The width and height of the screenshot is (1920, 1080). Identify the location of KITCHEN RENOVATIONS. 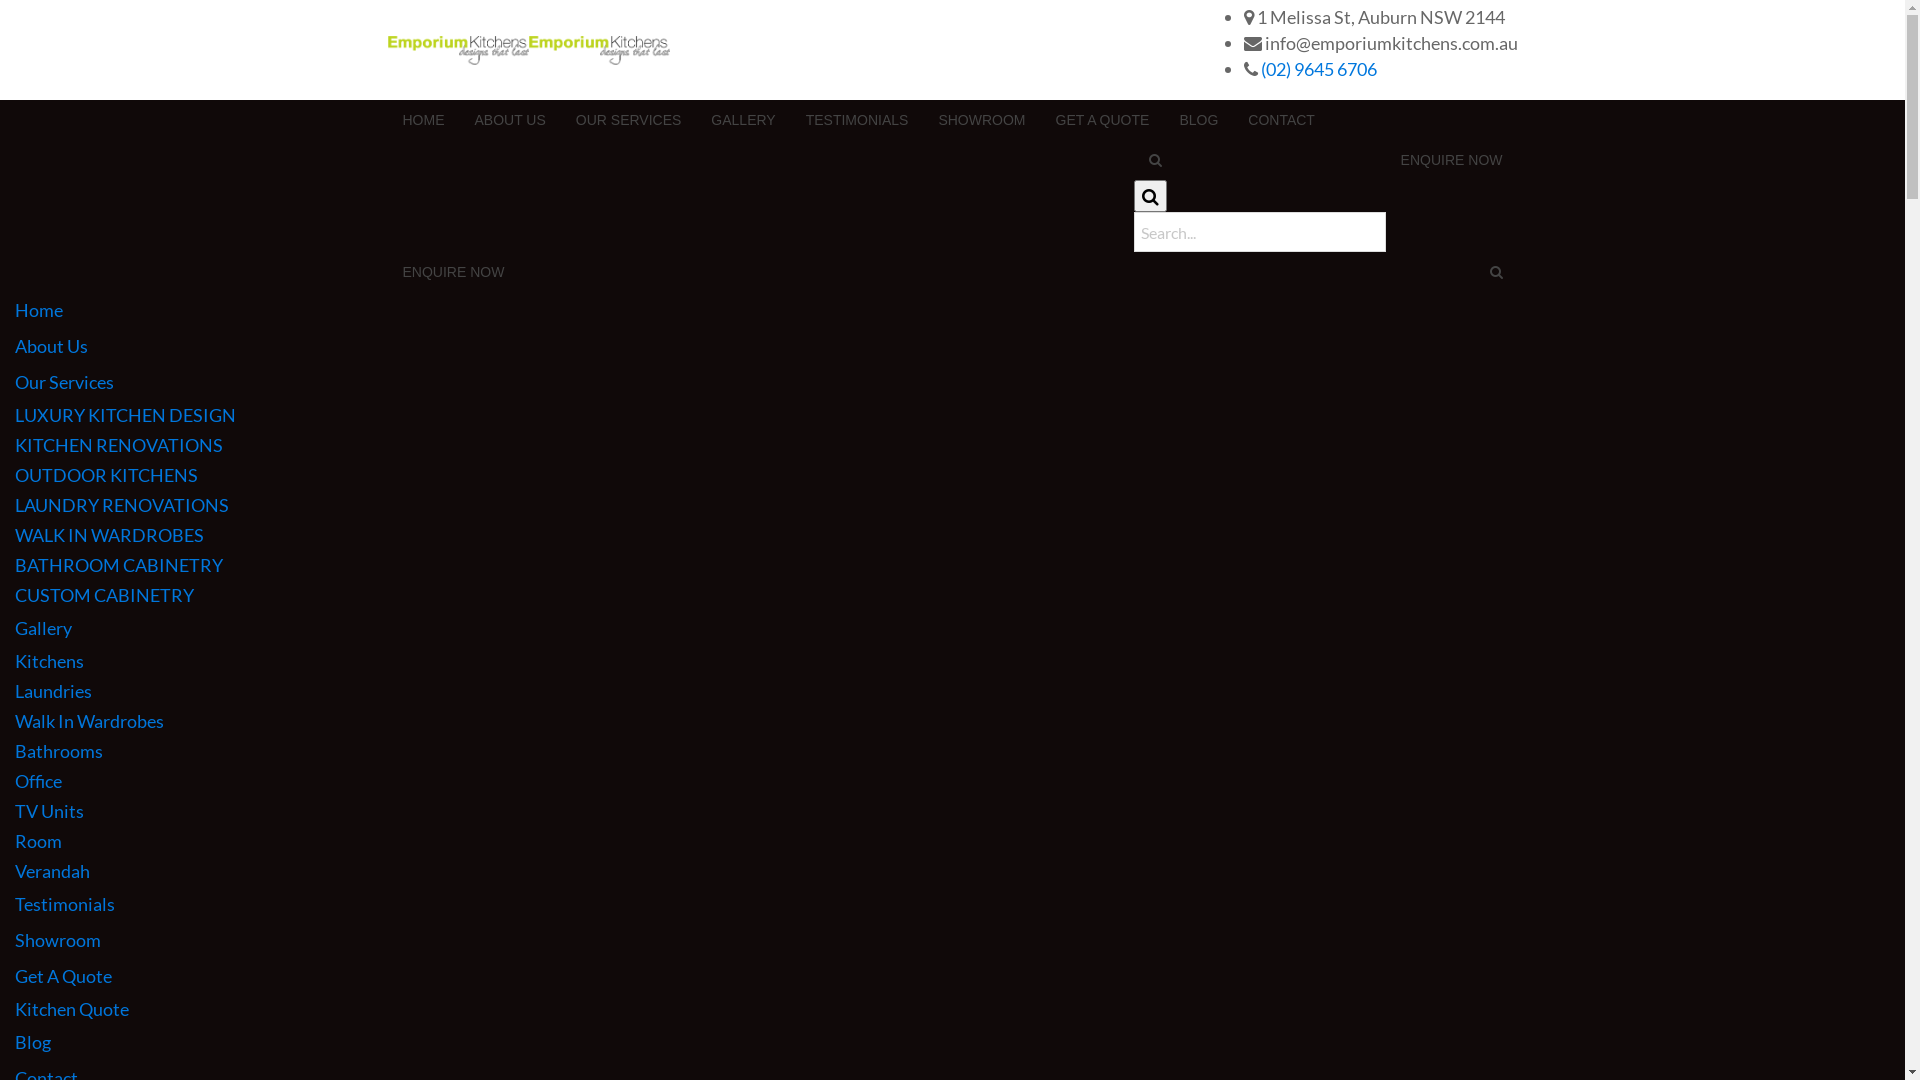
(960, 445).